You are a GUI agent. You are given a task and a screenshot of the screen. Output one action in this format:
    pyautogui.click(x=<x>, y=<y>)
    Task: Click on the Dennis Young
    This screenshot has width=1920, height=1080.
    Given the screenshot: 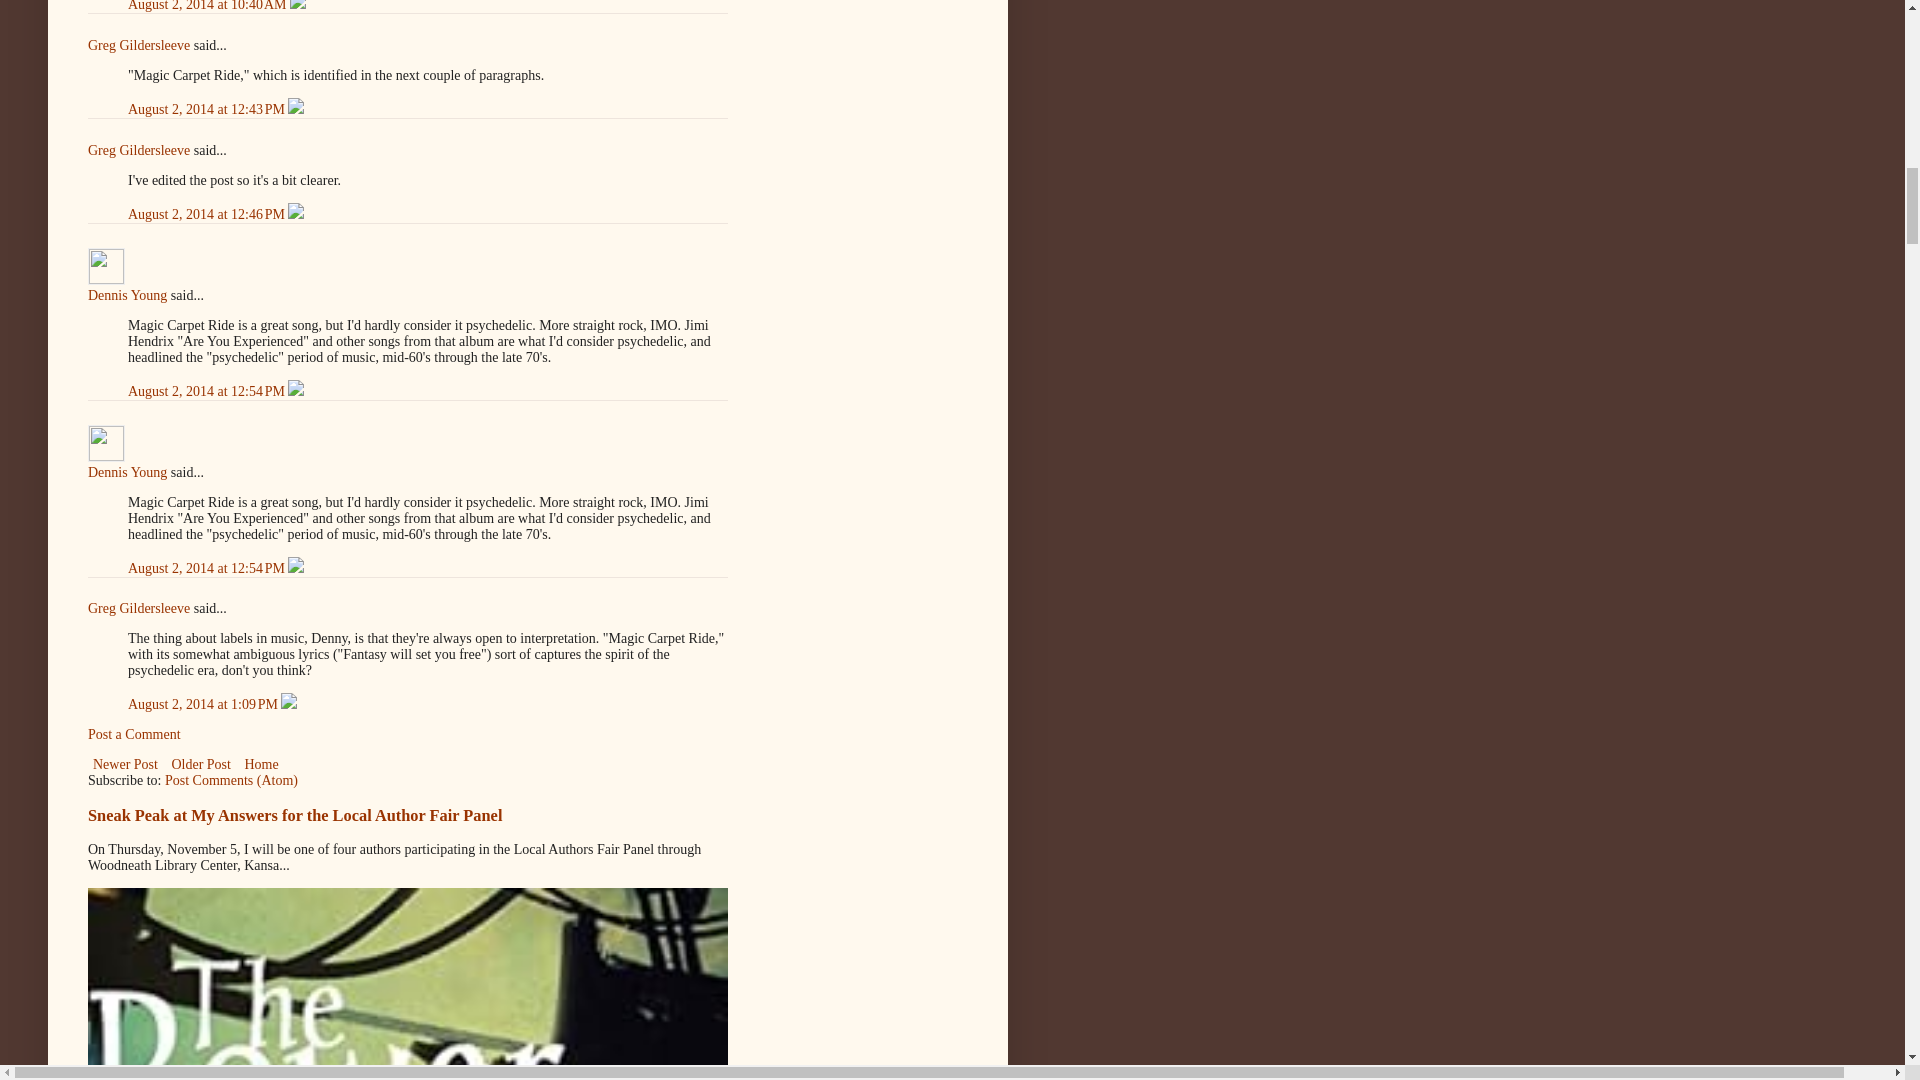 What is the action you would take?
    pyautogui.click(x=128, y=296)
    